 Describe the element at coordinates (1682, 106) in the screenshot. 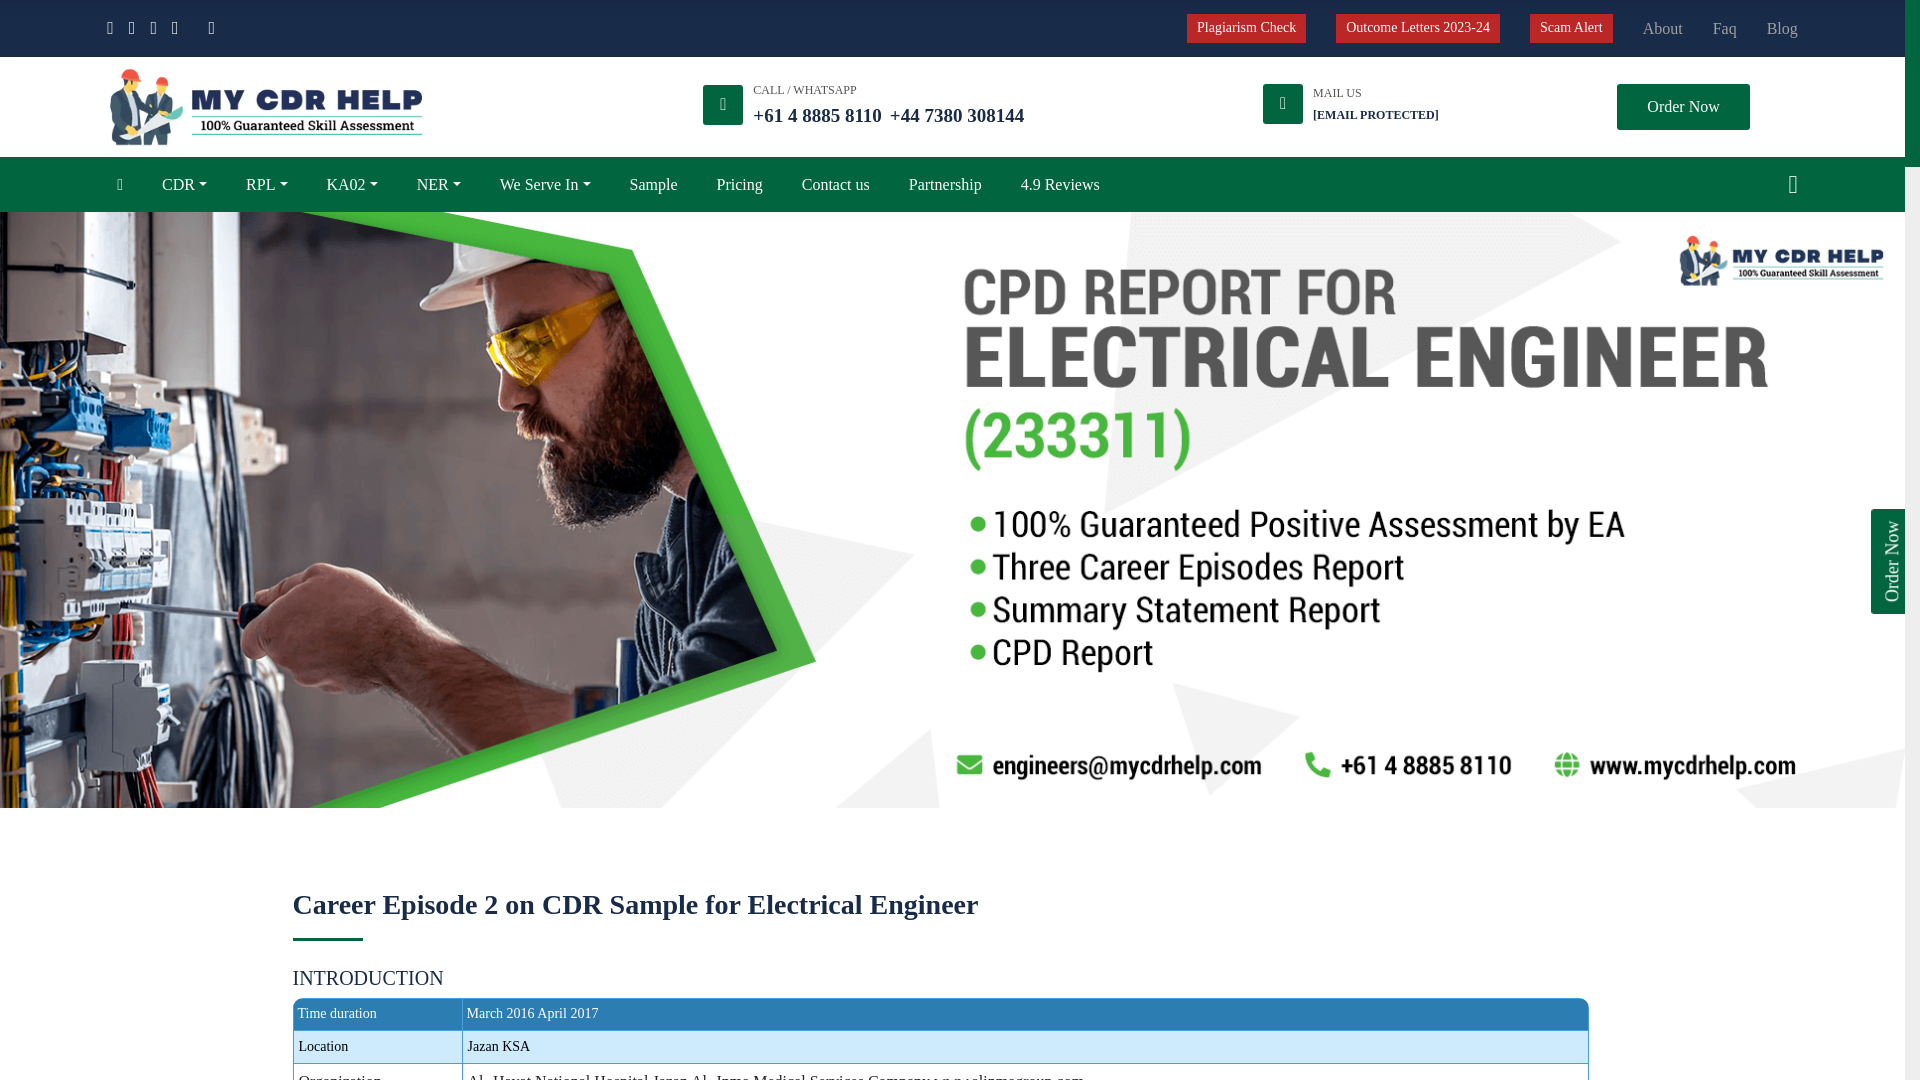

I see `Order Now` at that location.